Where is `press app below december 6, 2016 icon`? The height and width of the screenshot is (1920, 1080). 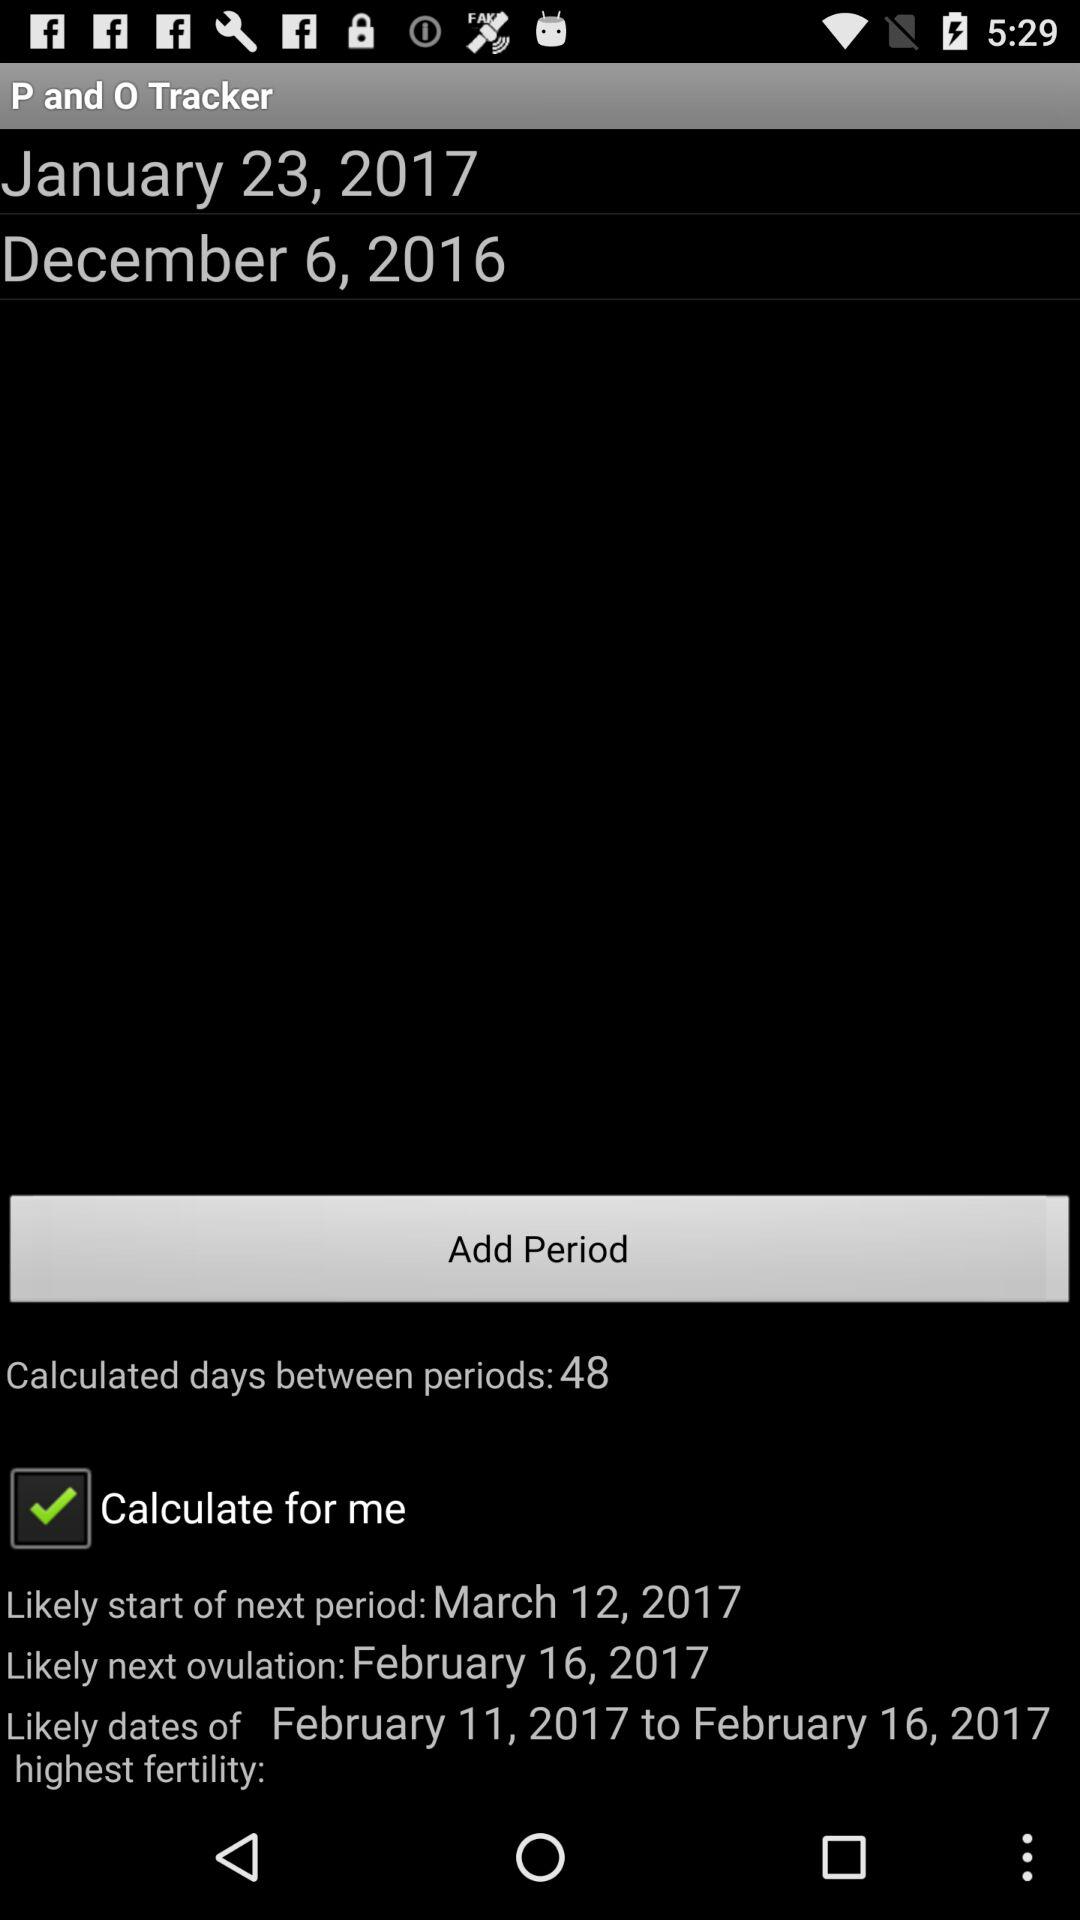
press app below december 6, 2016 icon is located at coordinates (540, 1254).